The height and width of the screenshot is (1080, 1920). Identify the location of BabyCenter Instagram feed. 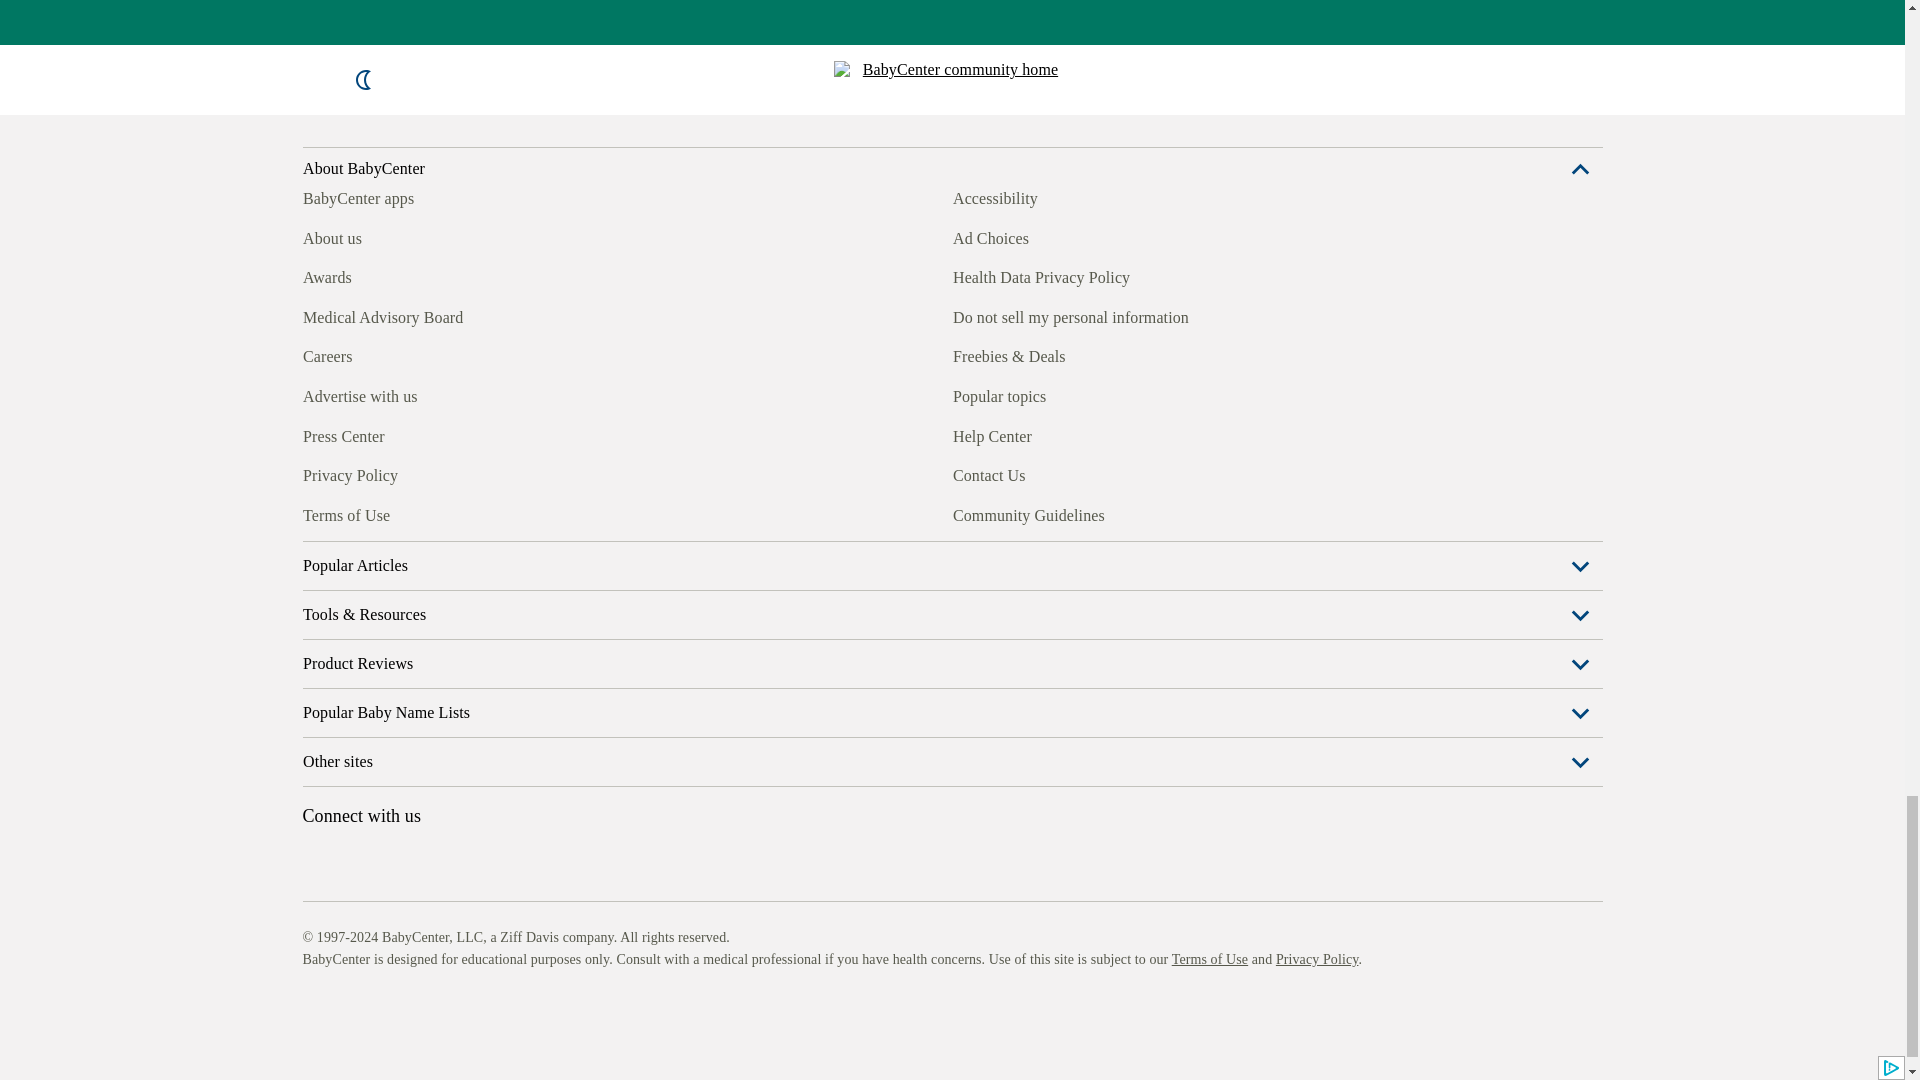
(362, 512).